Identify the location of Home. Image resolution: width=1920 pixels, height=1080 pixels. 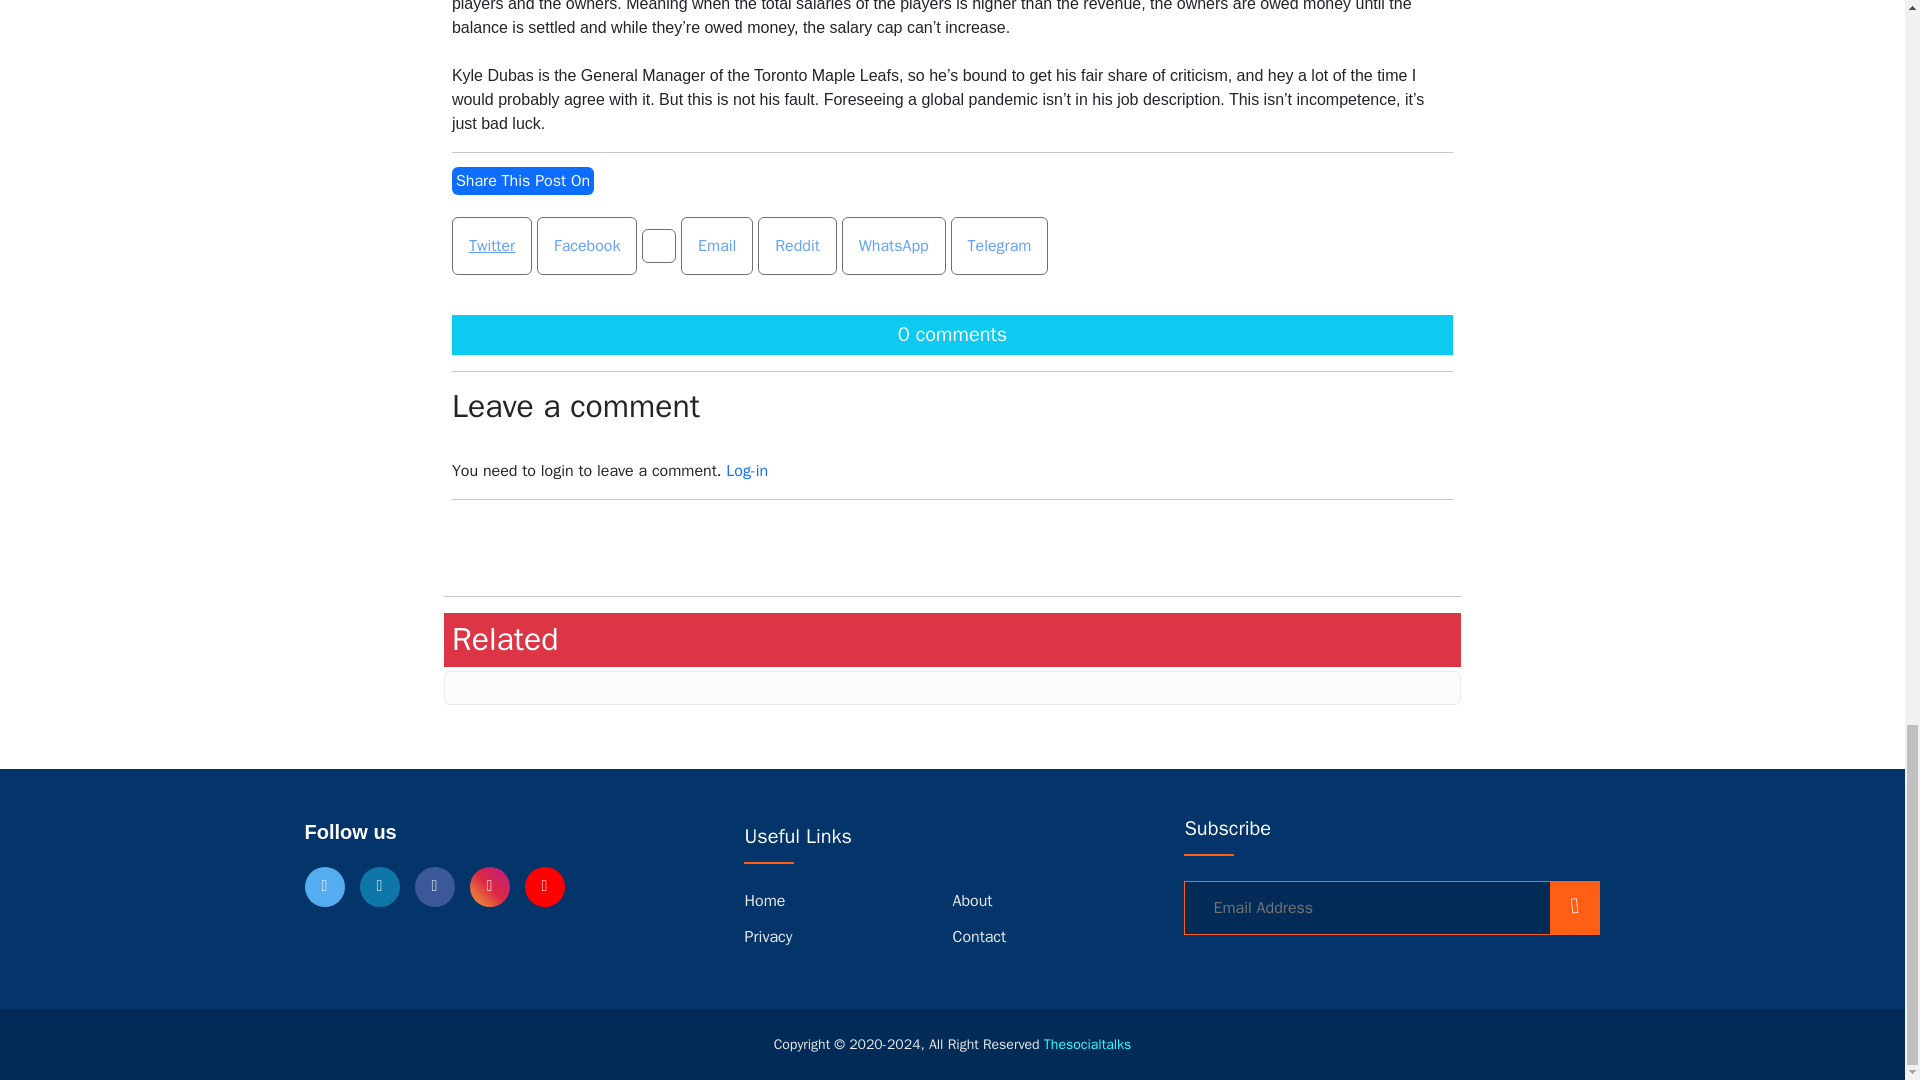
(764, 901).